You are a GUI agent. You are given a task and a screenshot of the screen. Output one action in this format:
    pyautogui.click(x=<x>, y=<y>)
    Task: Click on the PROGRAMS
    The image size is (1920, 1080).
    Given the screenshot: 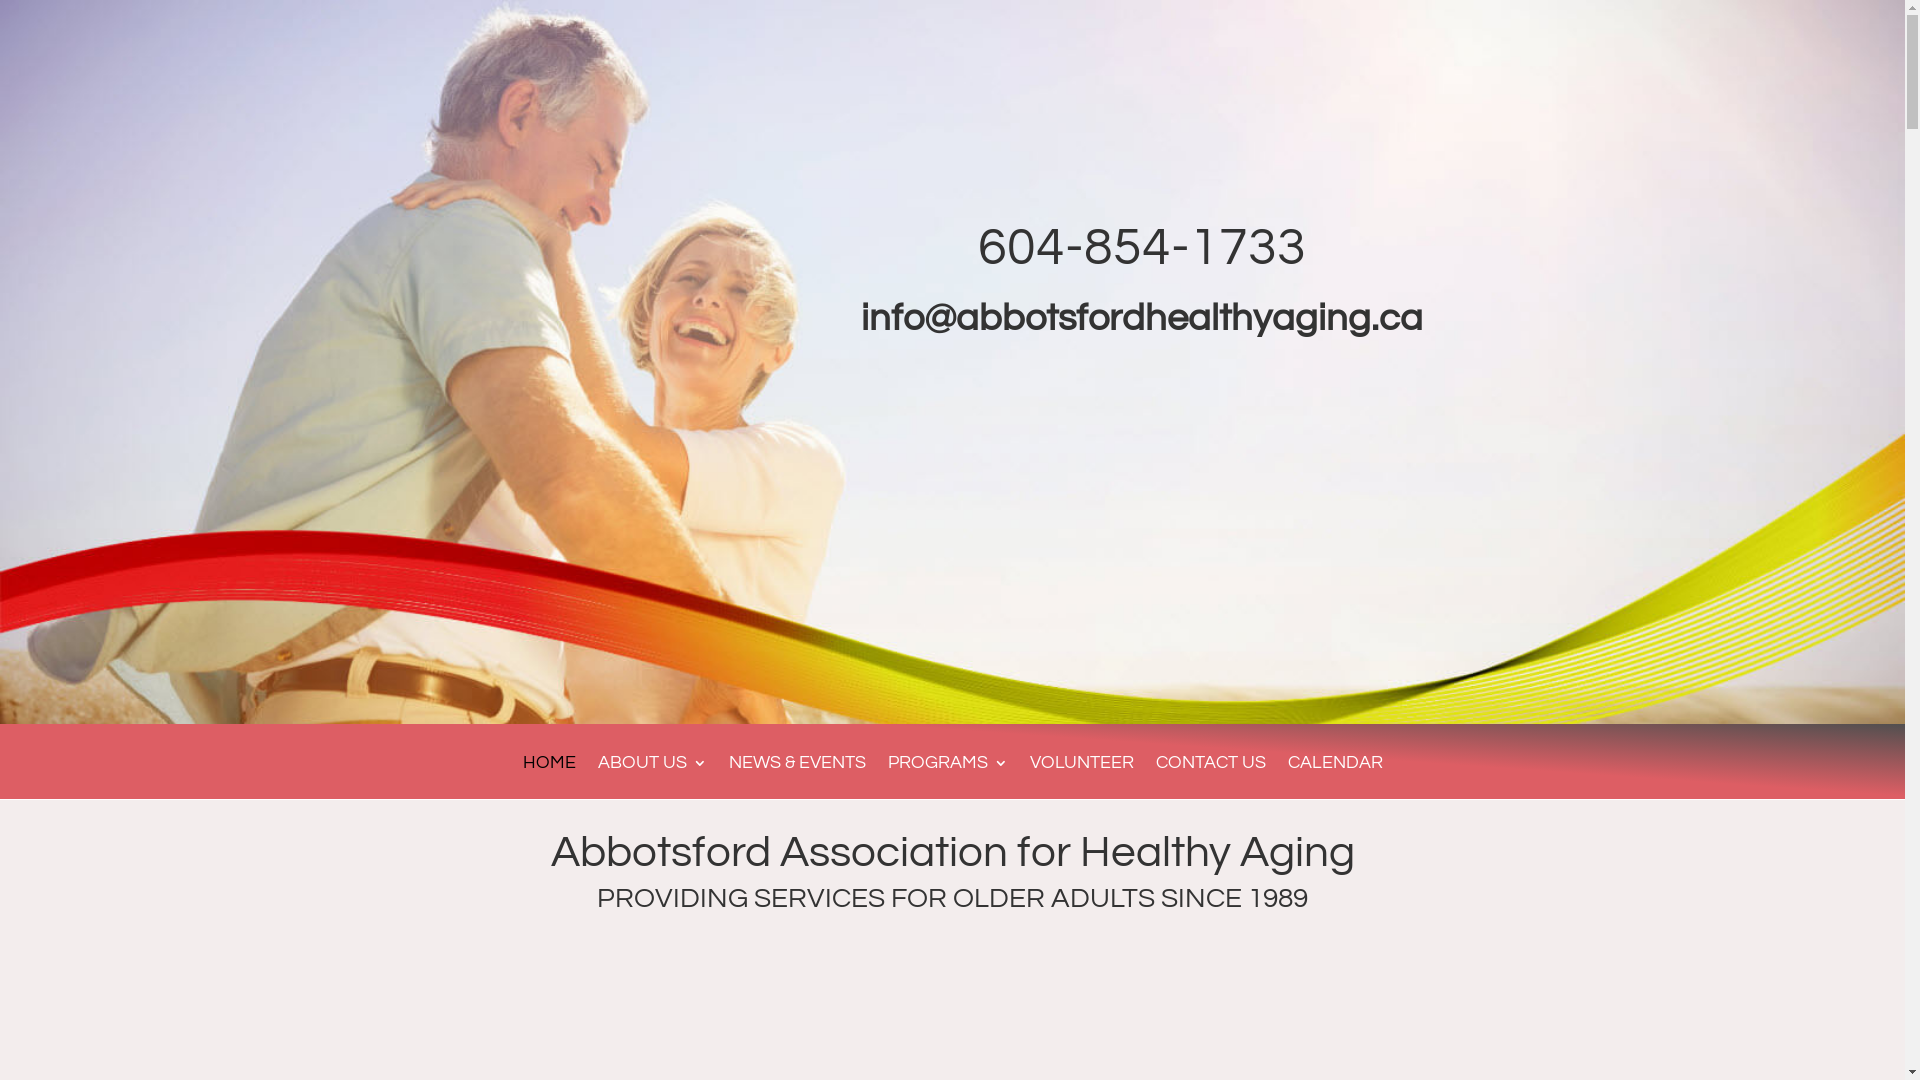 What is the action you would take?
    pyautogui.click(x=948, y=778)
    